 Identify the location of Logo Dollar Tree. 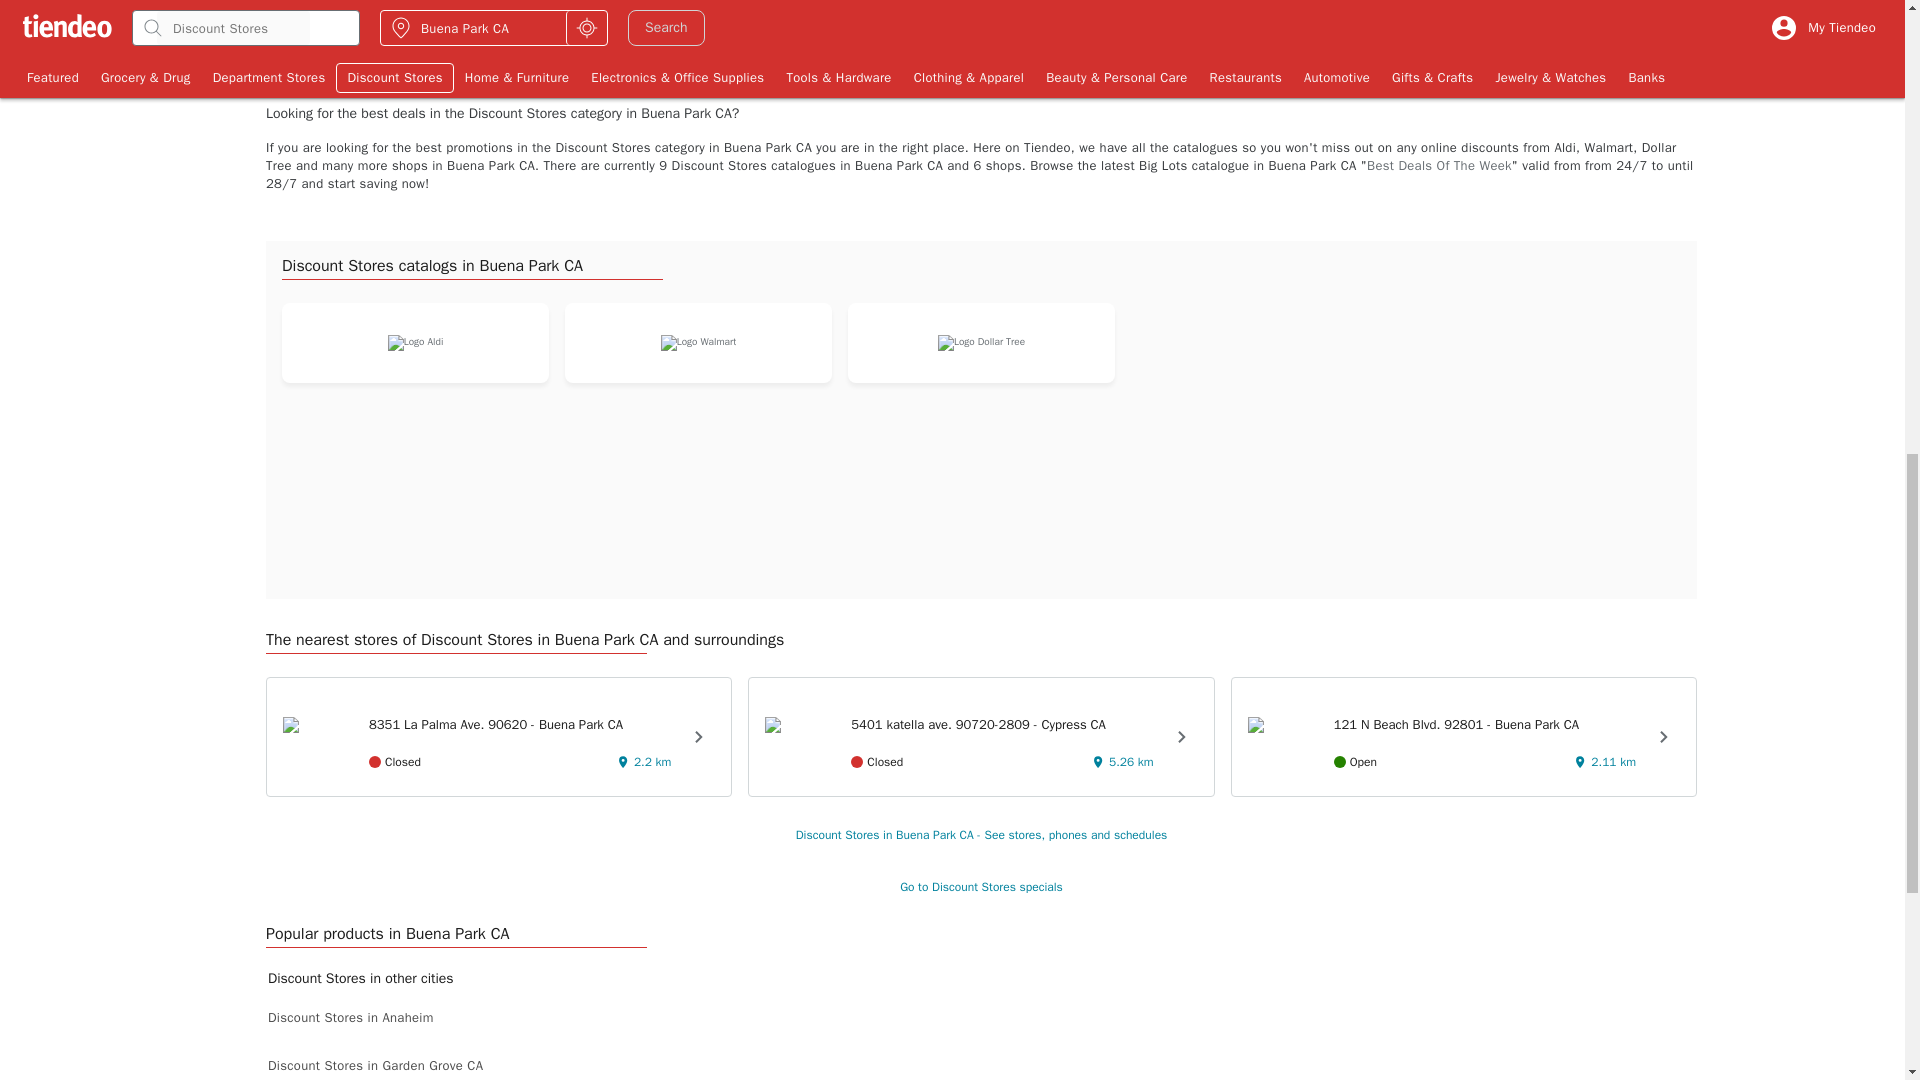
(982, 342).